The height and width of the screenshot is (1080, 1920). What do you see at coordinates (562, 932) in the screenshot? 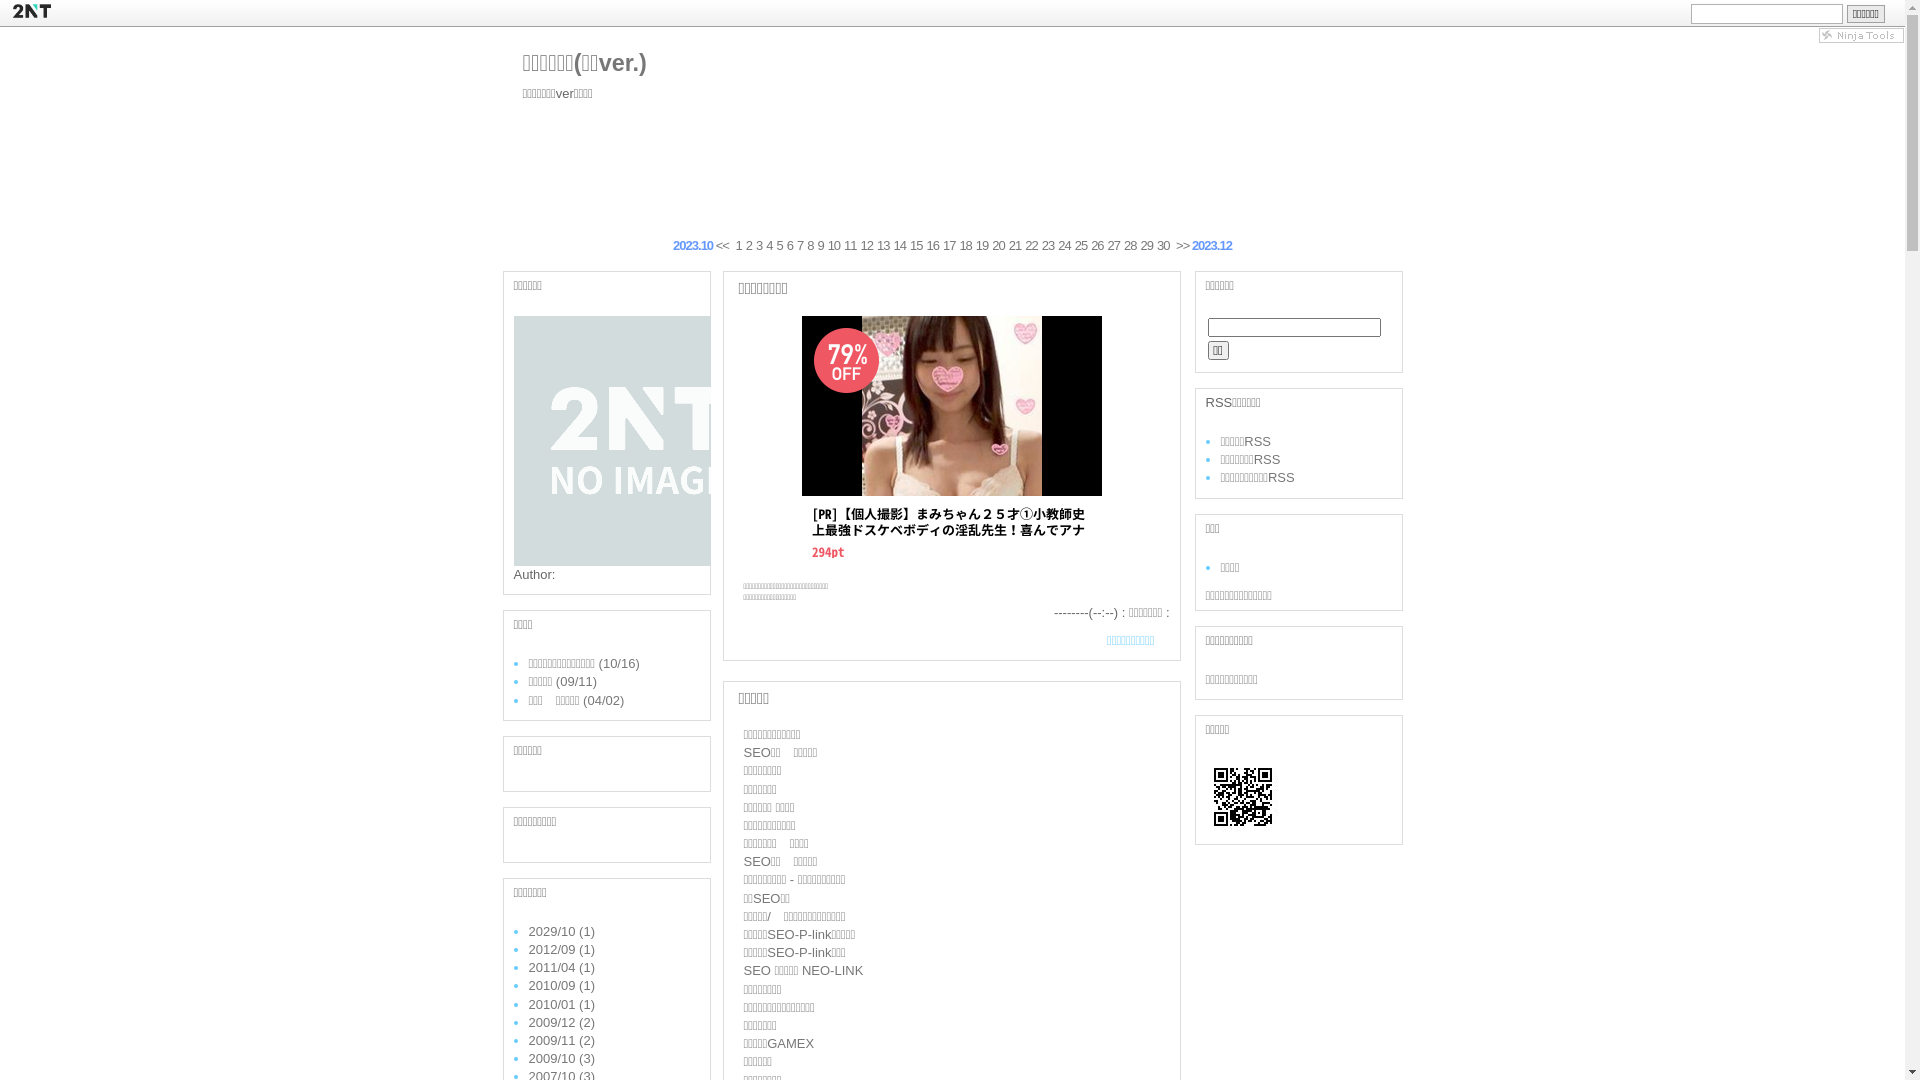
I see `2029/10 (1)` at bounding box center [562, 932].